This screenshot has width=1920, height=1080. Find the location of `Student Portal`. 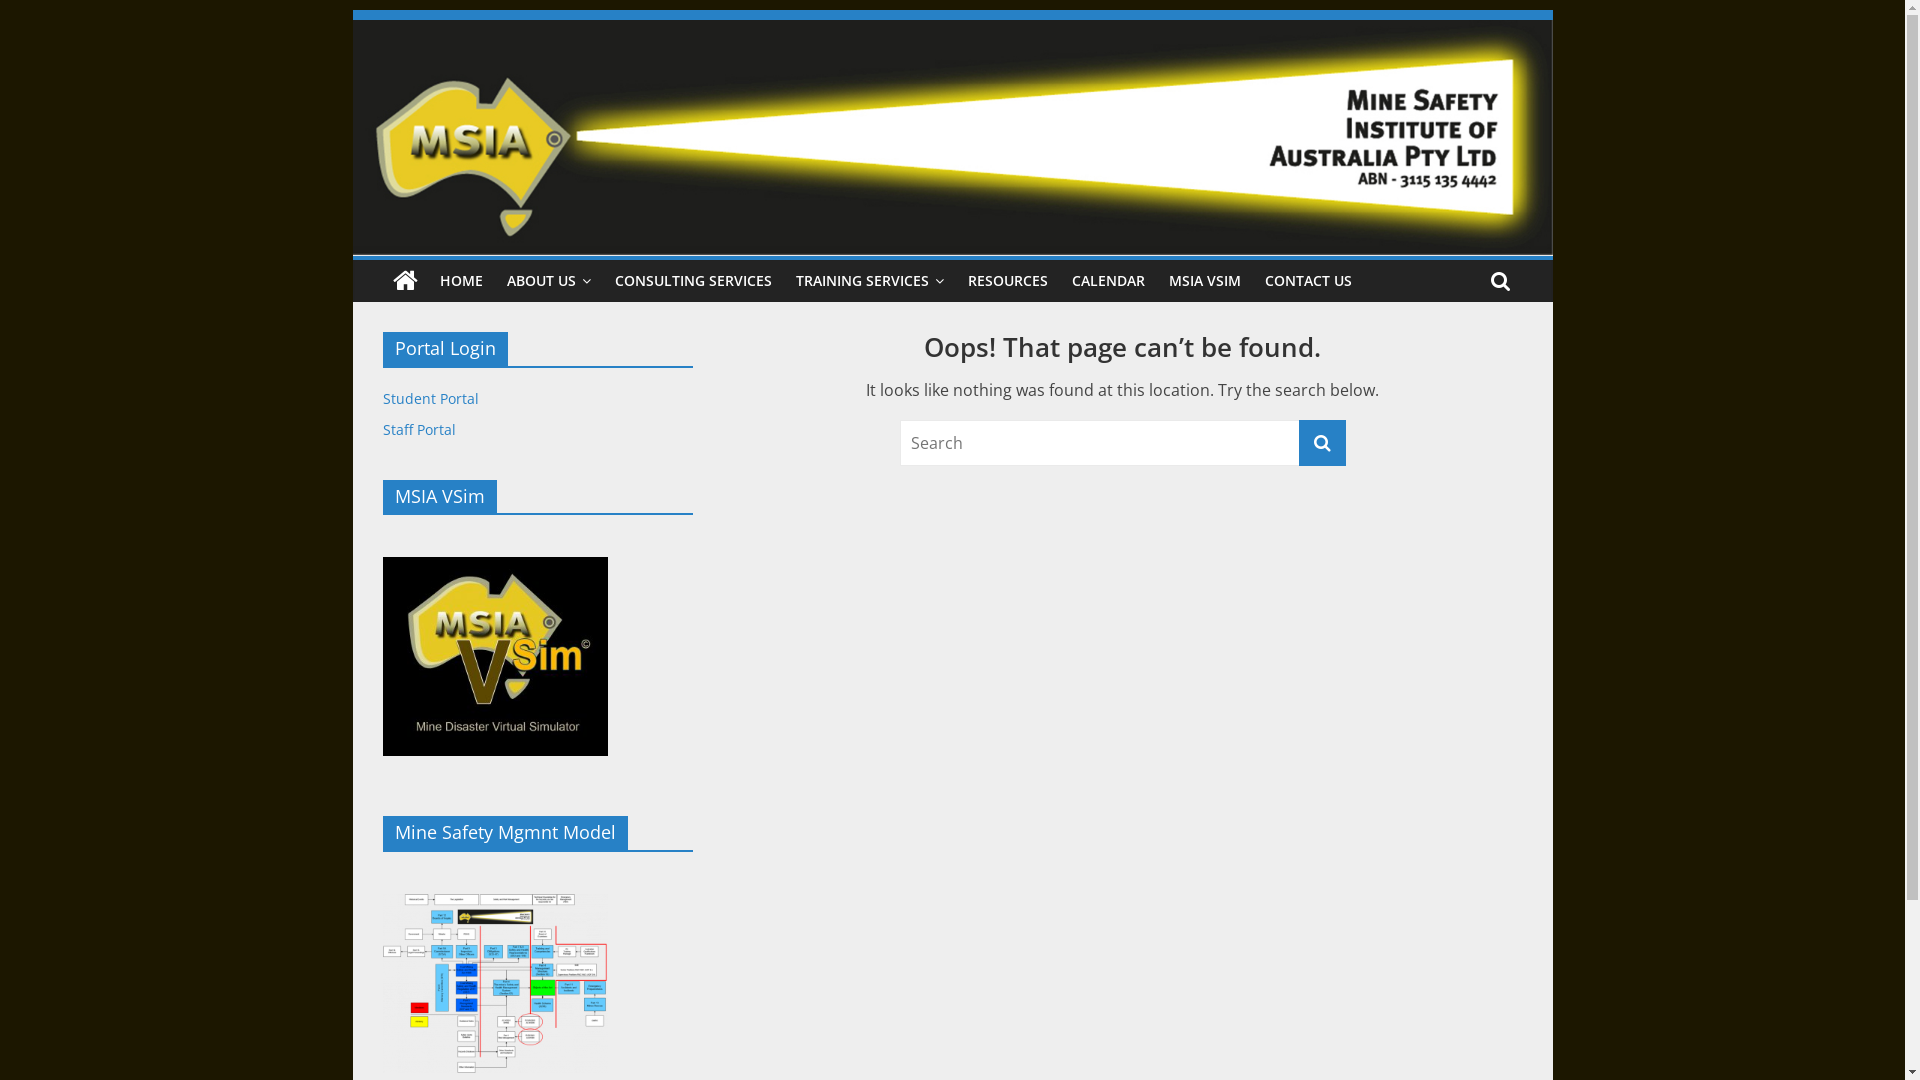

Student Portal is located at coordinates (430, 398).